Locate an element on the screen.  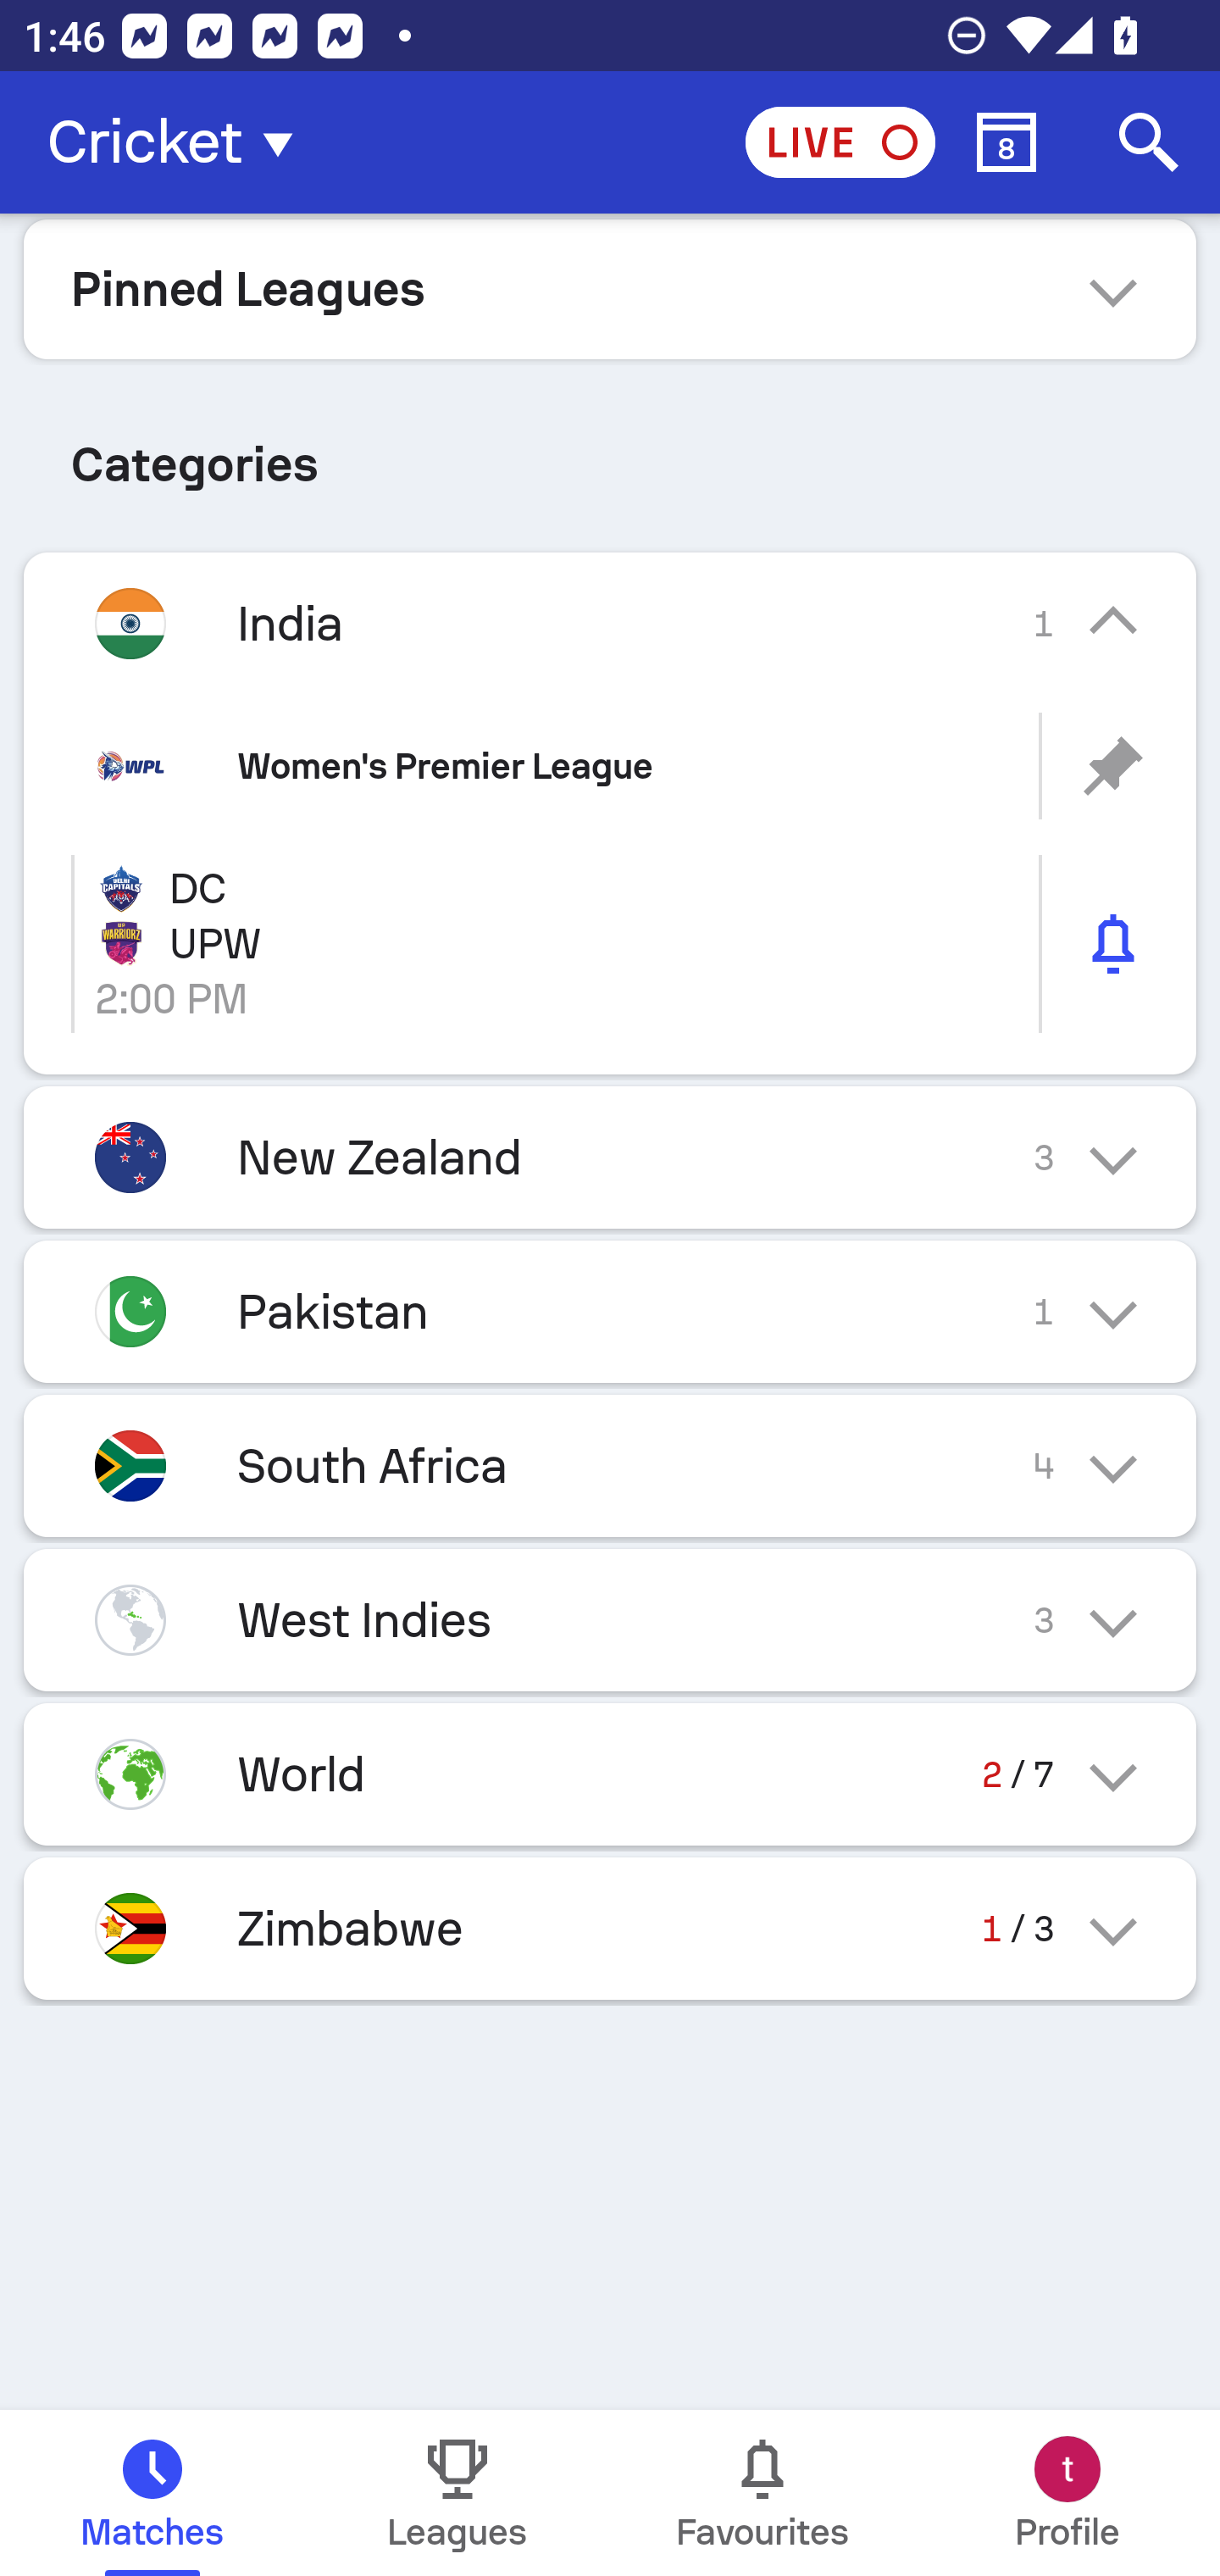
Favourites is located at coordinates (762, 2493).